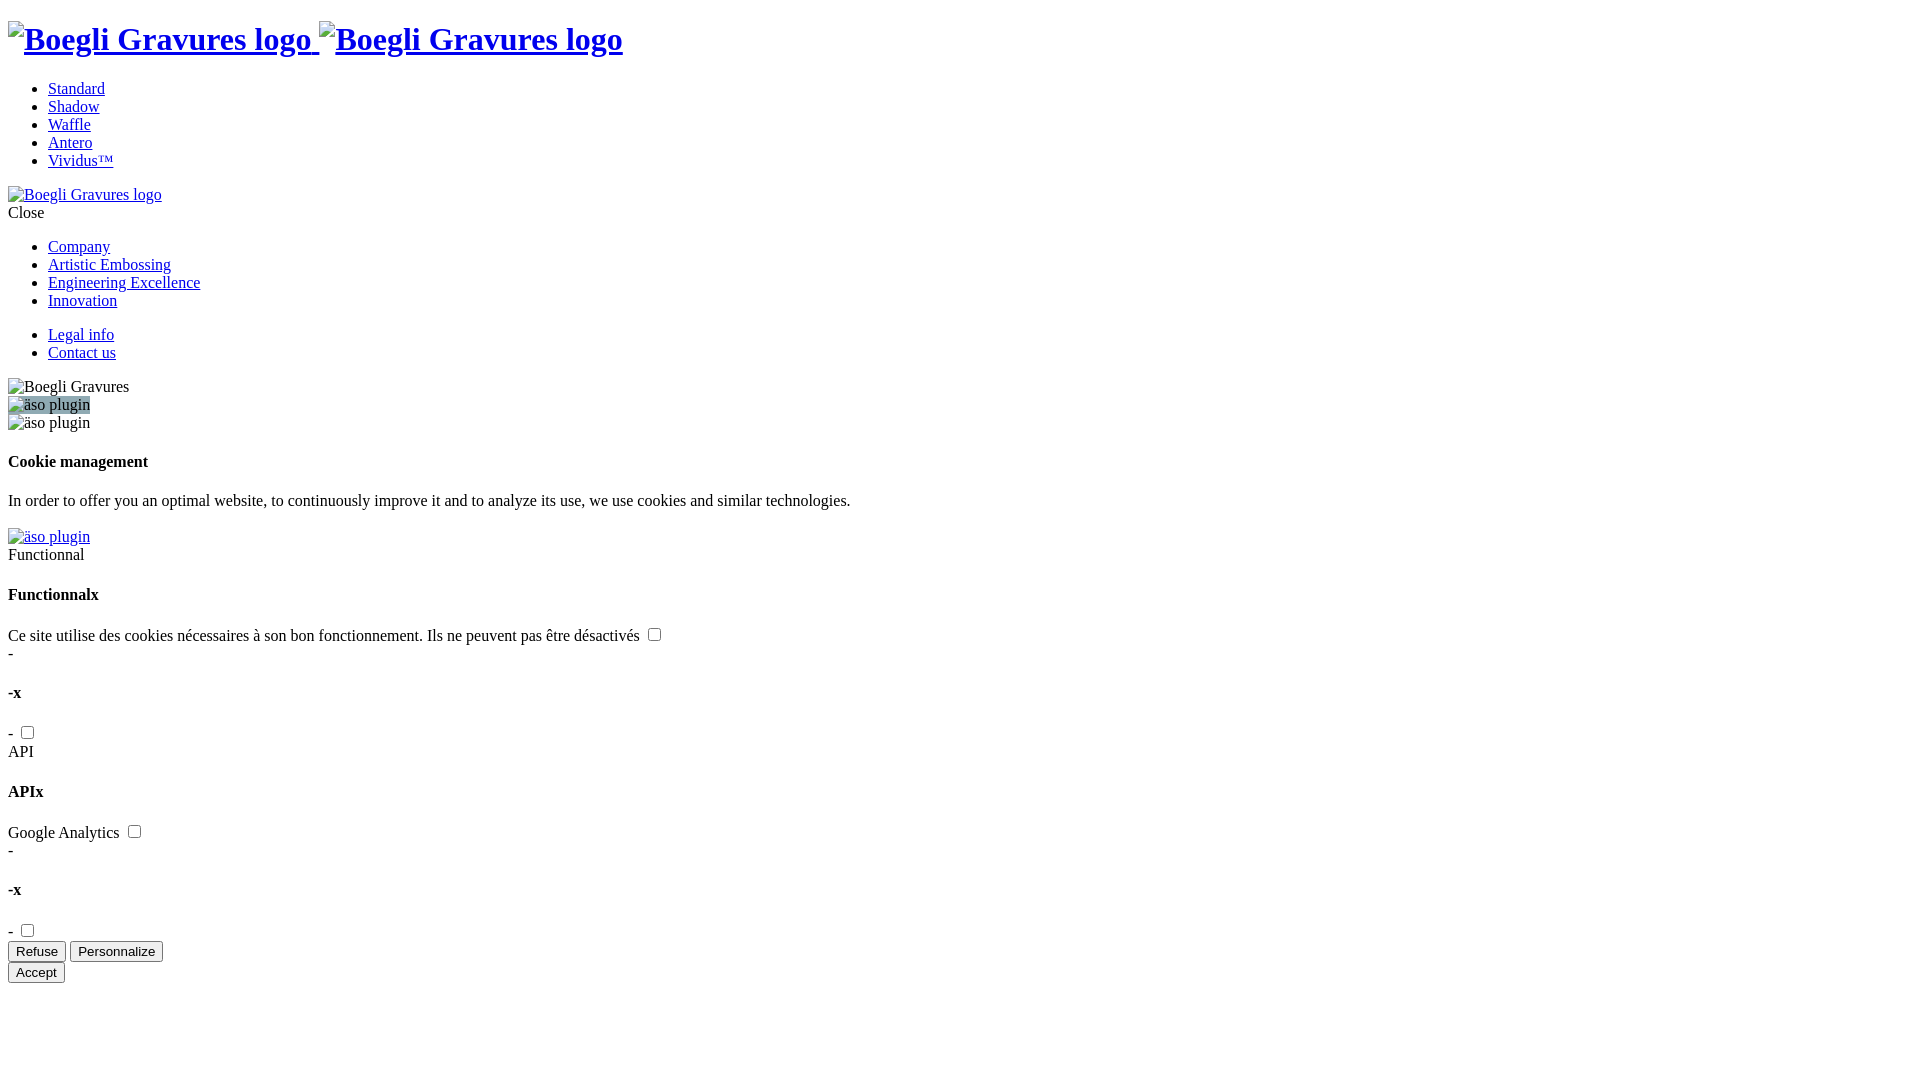  Describe the element at coordinates (82, 300) in the screenshot. I see `Innovation` at that location.